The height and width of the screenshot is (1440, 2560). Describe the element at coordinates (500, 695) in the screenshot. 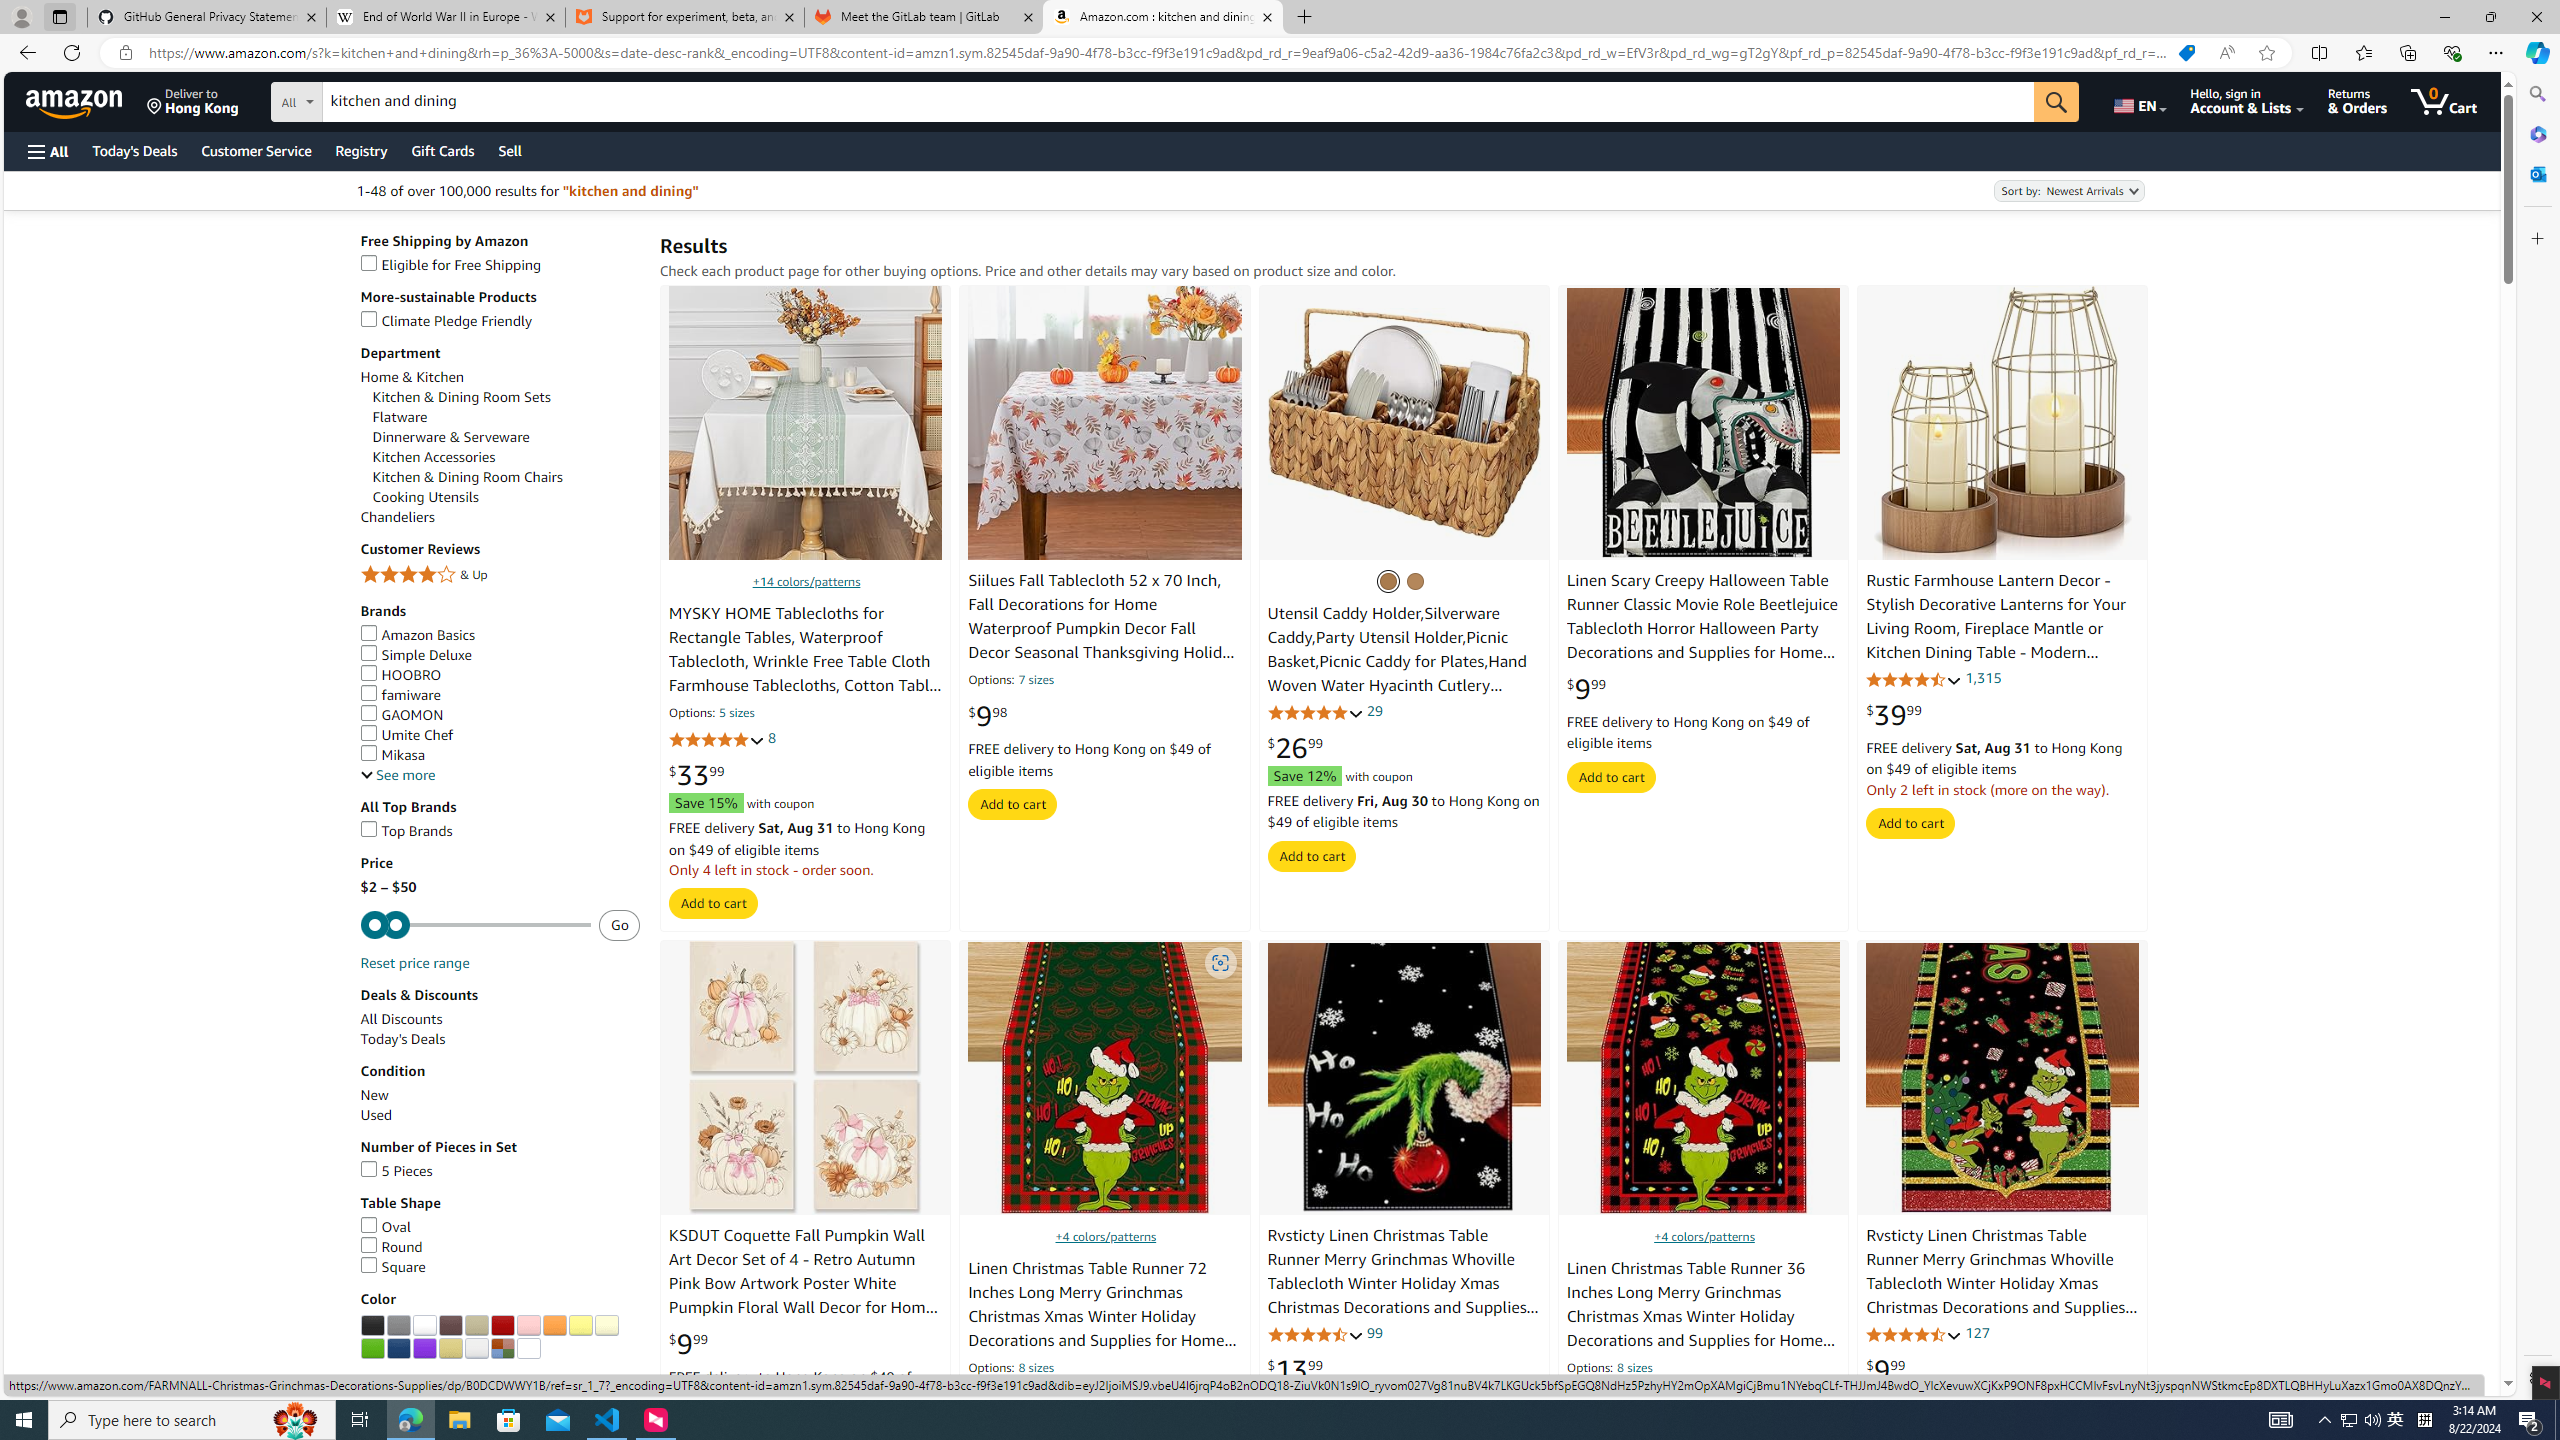

I see `famiware` at that location.